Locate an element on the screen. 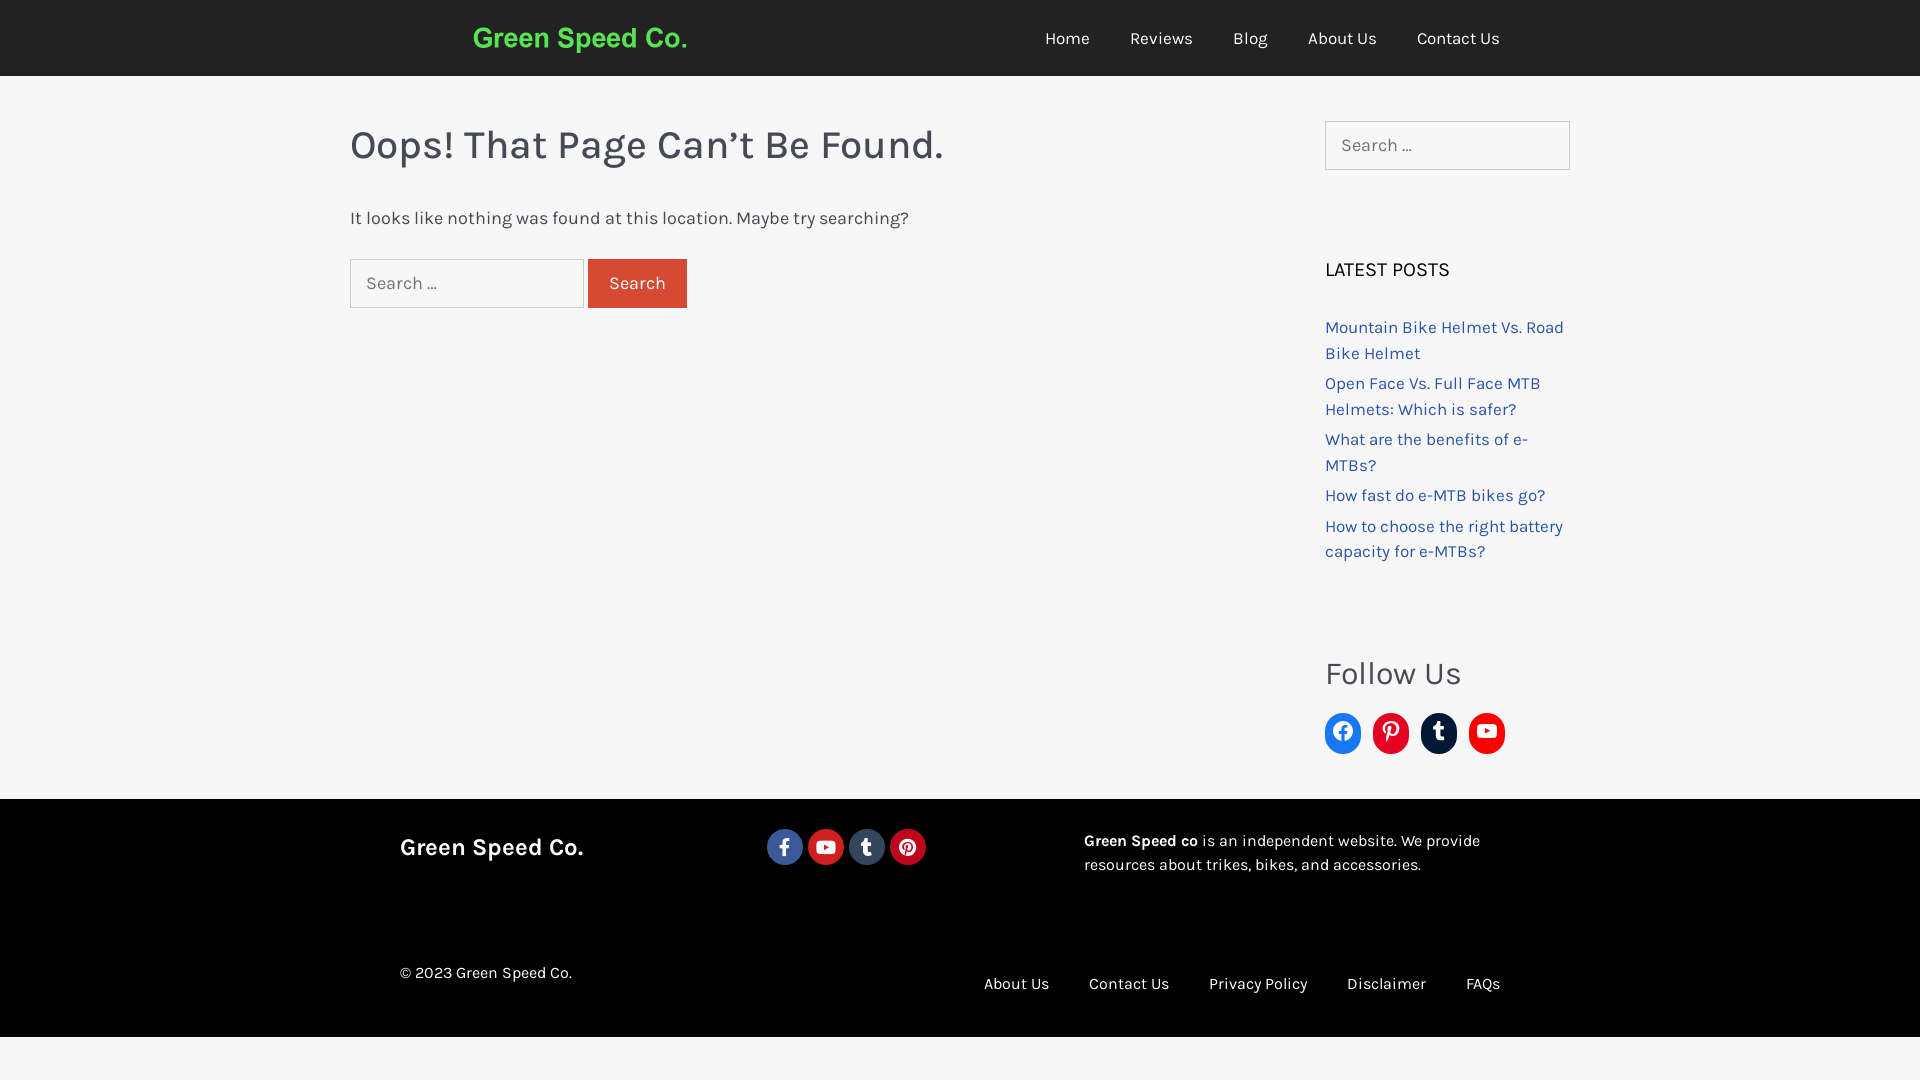  About Us is located at coordinates (1016, 984).